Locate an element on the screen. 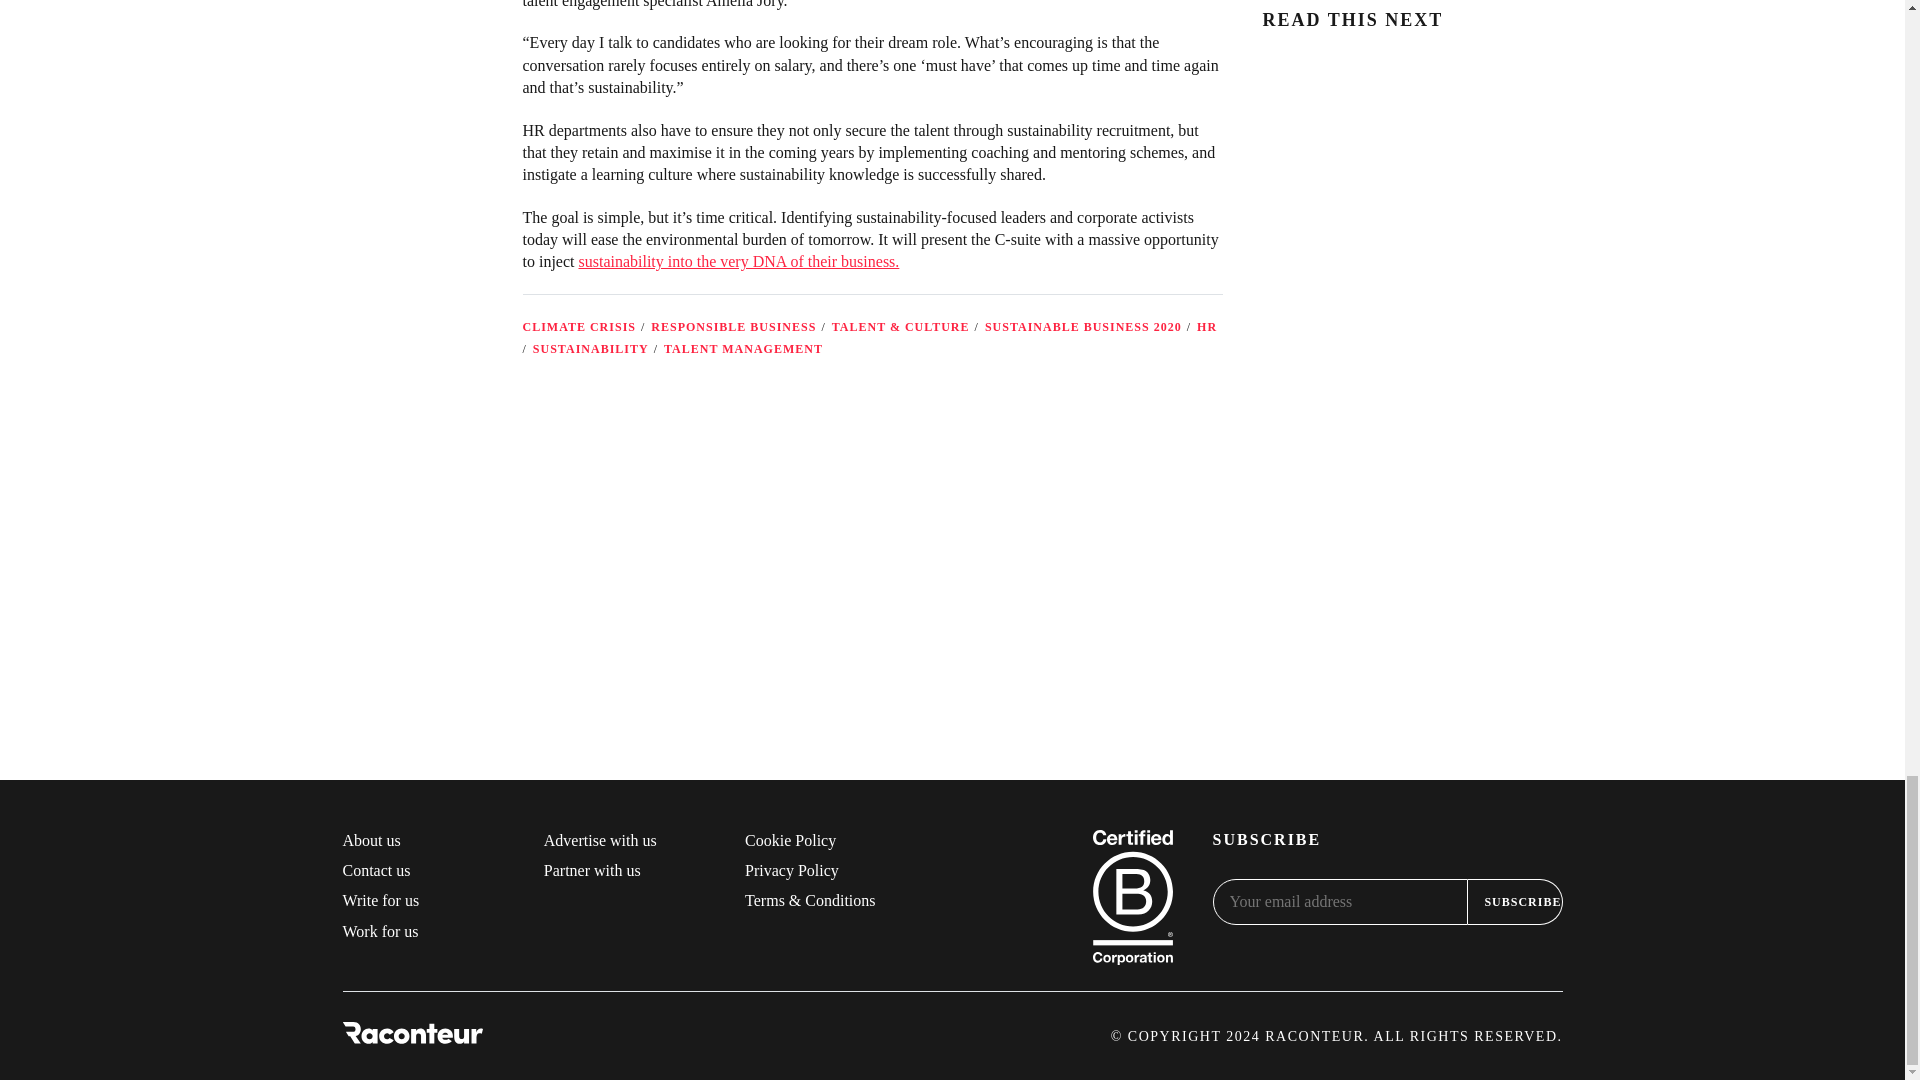 The image size is (1920, 1080). TALENT MANAGEMENT is located at coordinates (744, 349).